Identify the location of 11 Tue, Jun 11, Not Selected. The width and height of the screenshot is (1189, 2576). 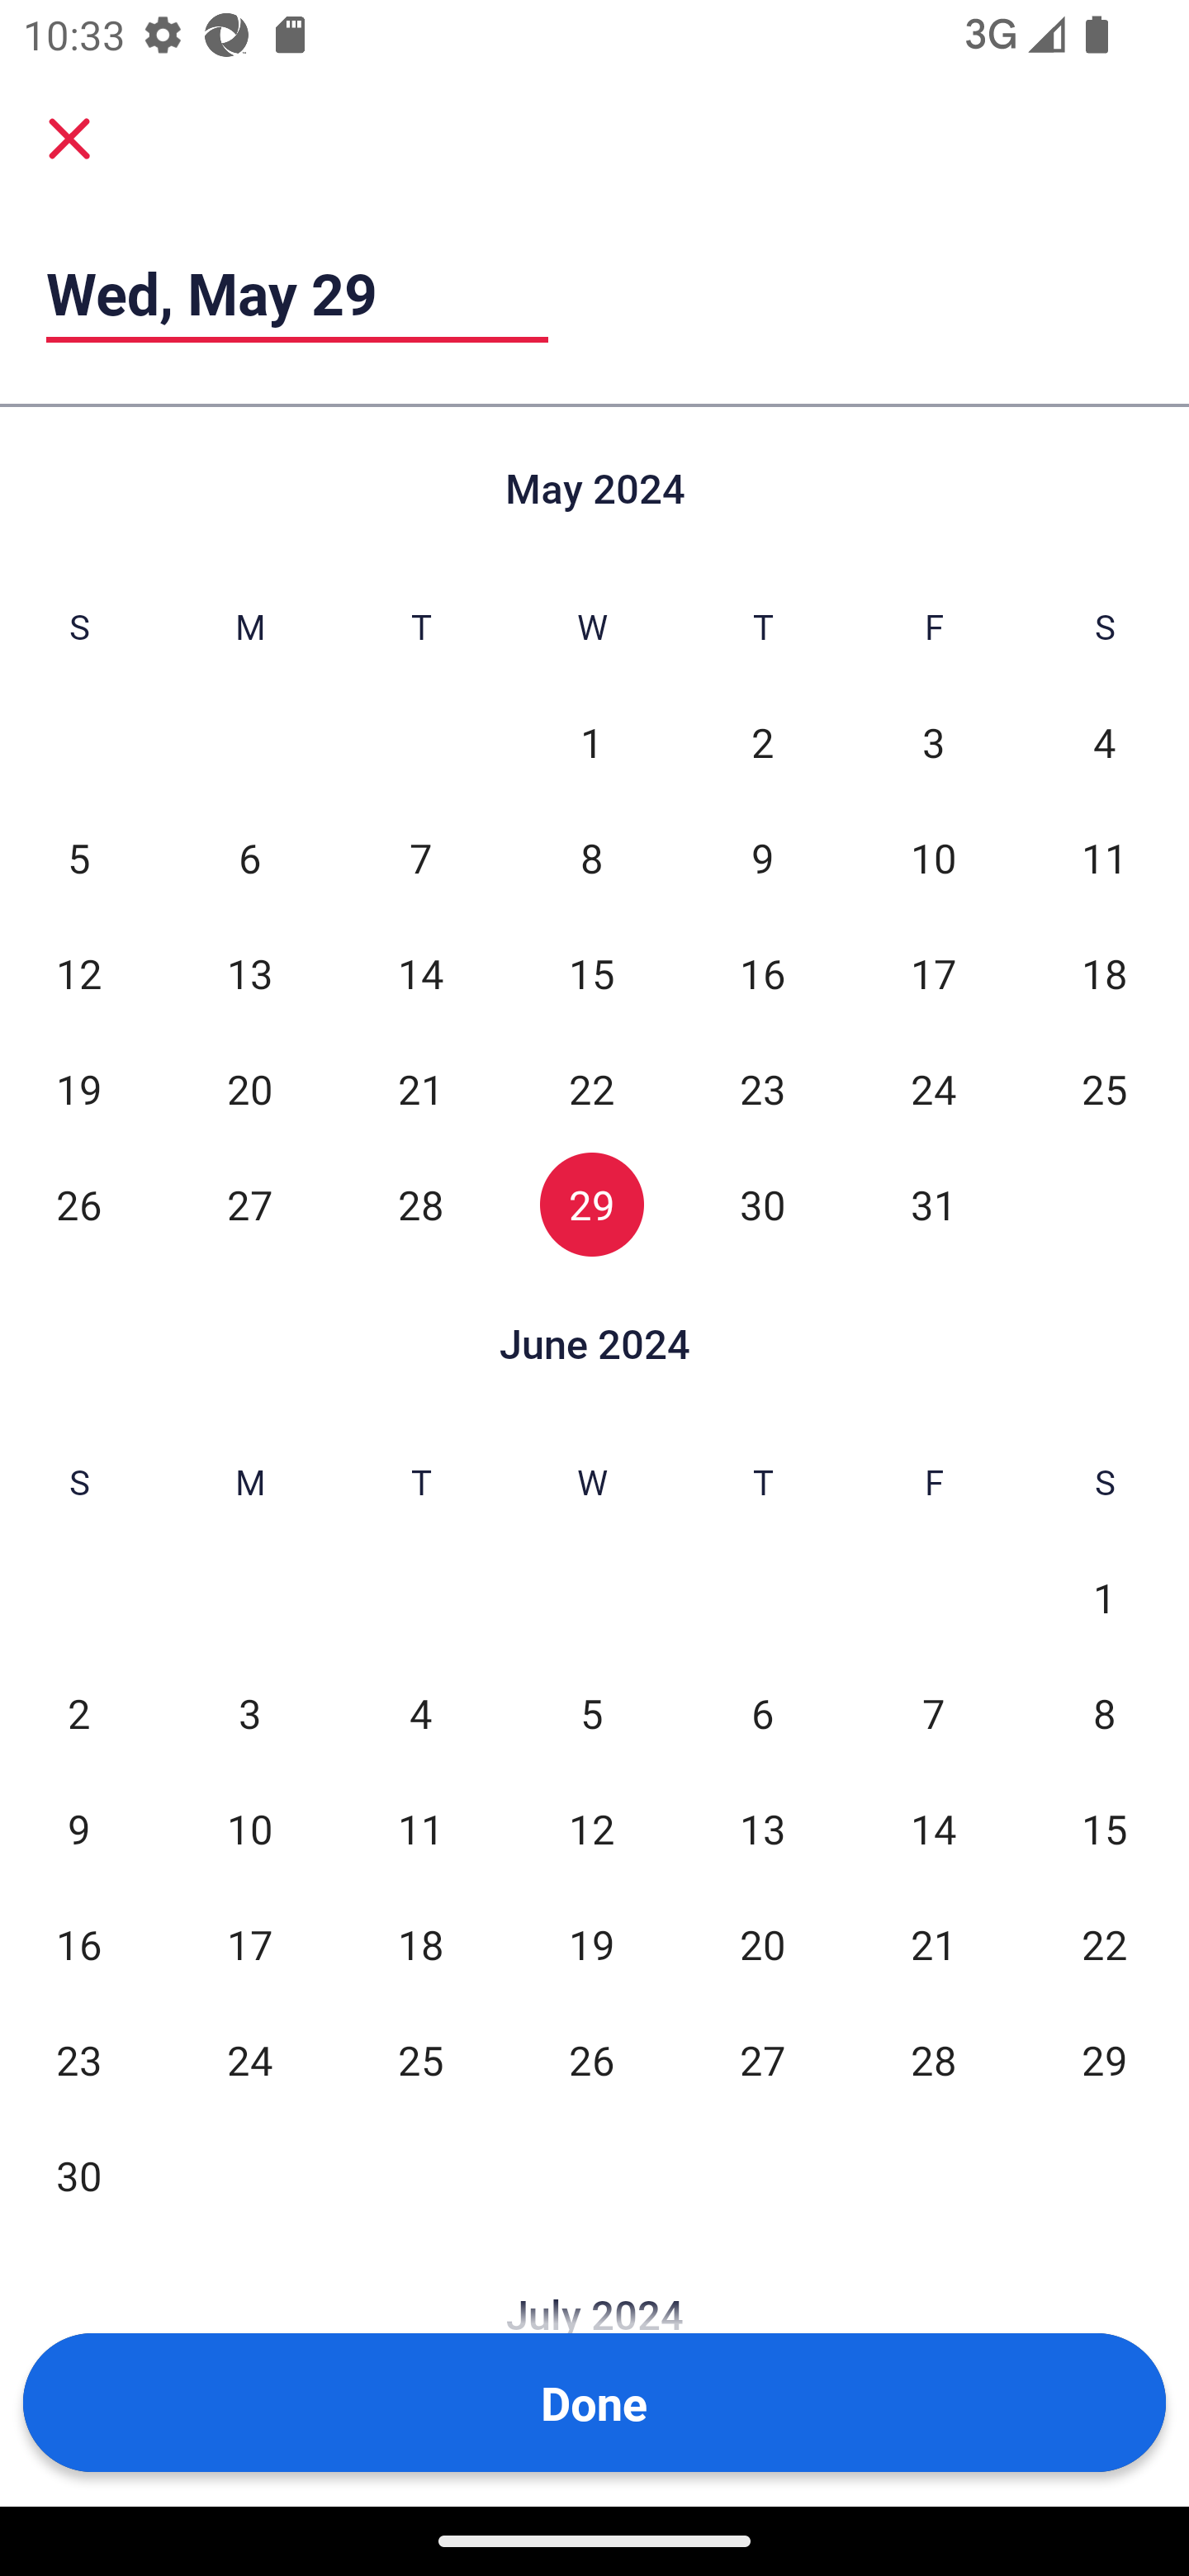
(421, 1828).